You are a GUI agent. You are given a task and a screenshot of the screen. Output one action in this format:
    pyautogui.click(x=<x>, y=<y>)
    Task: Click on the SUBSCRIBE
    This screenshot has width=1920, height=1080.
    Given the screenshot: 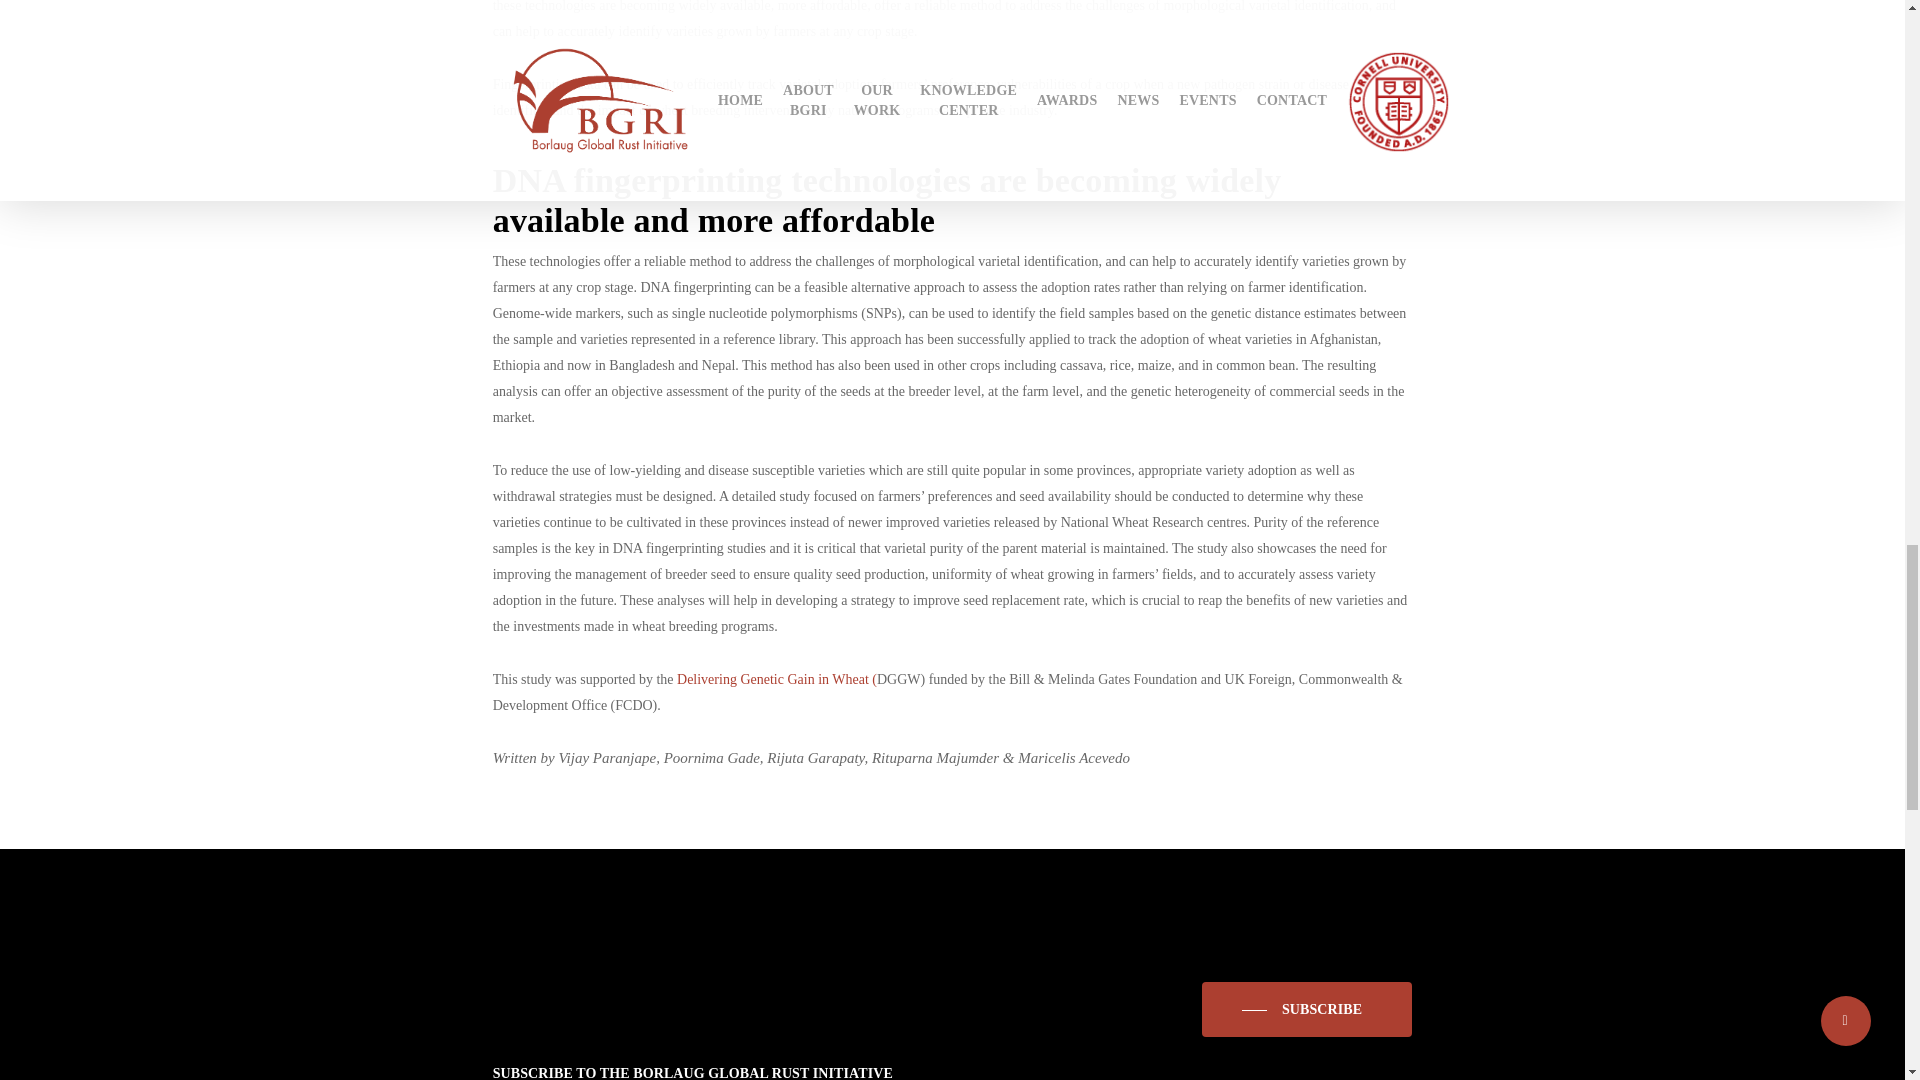 What is the action you would take?
    pyautogui.click(x=1307, y=1010)
    